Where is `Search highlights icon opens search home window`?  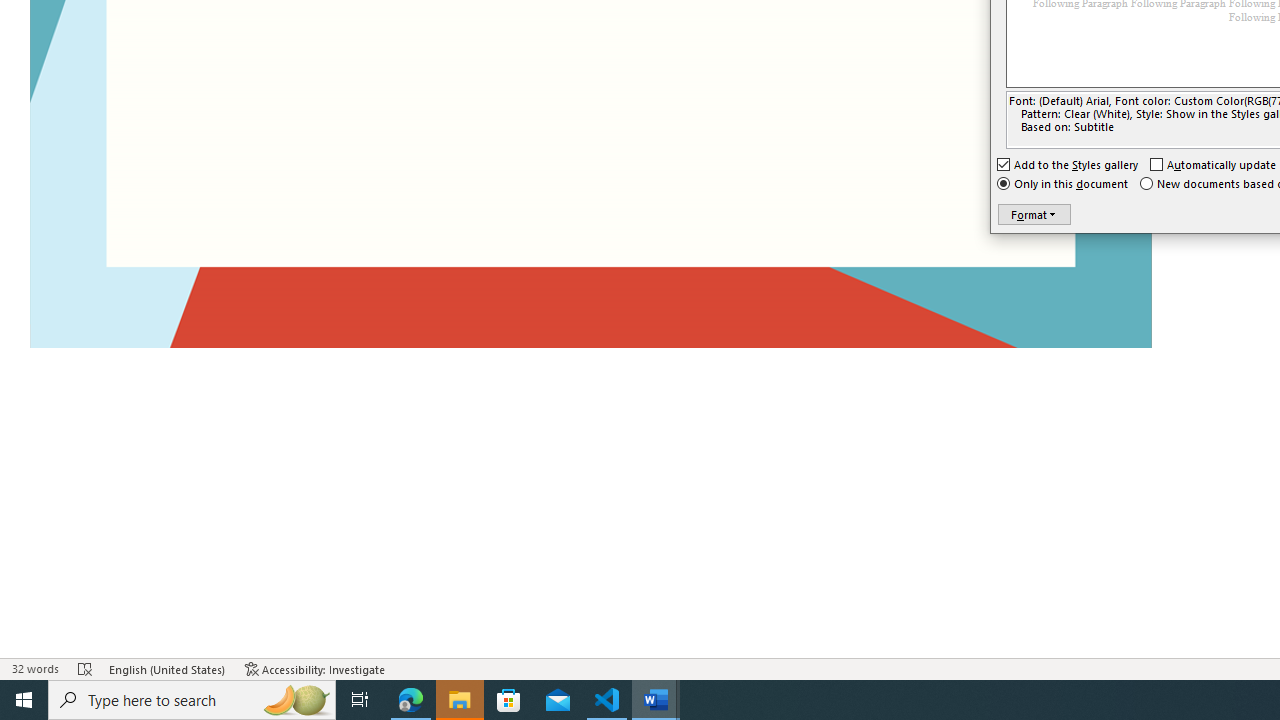
Search highlights icon opens search home window is located at coordinates (296, 700).